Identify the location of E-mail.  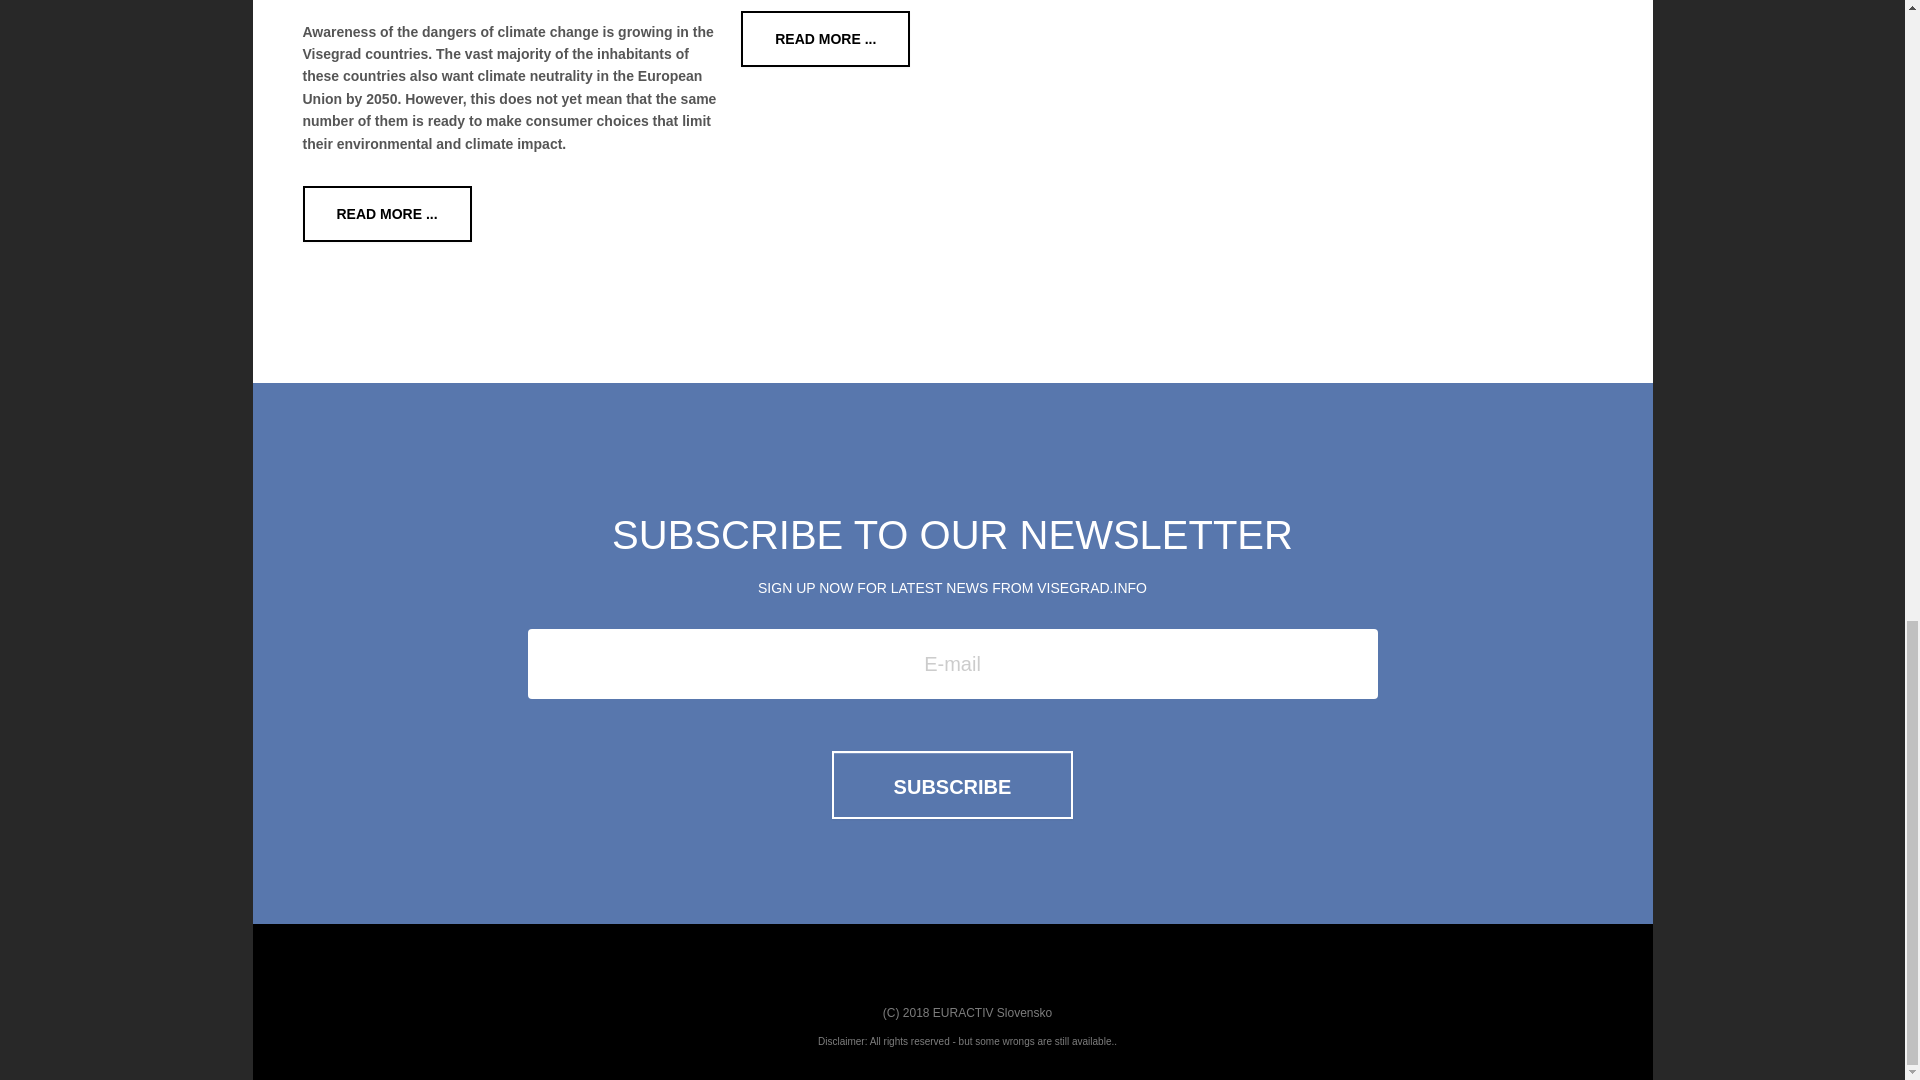
(953, 663).